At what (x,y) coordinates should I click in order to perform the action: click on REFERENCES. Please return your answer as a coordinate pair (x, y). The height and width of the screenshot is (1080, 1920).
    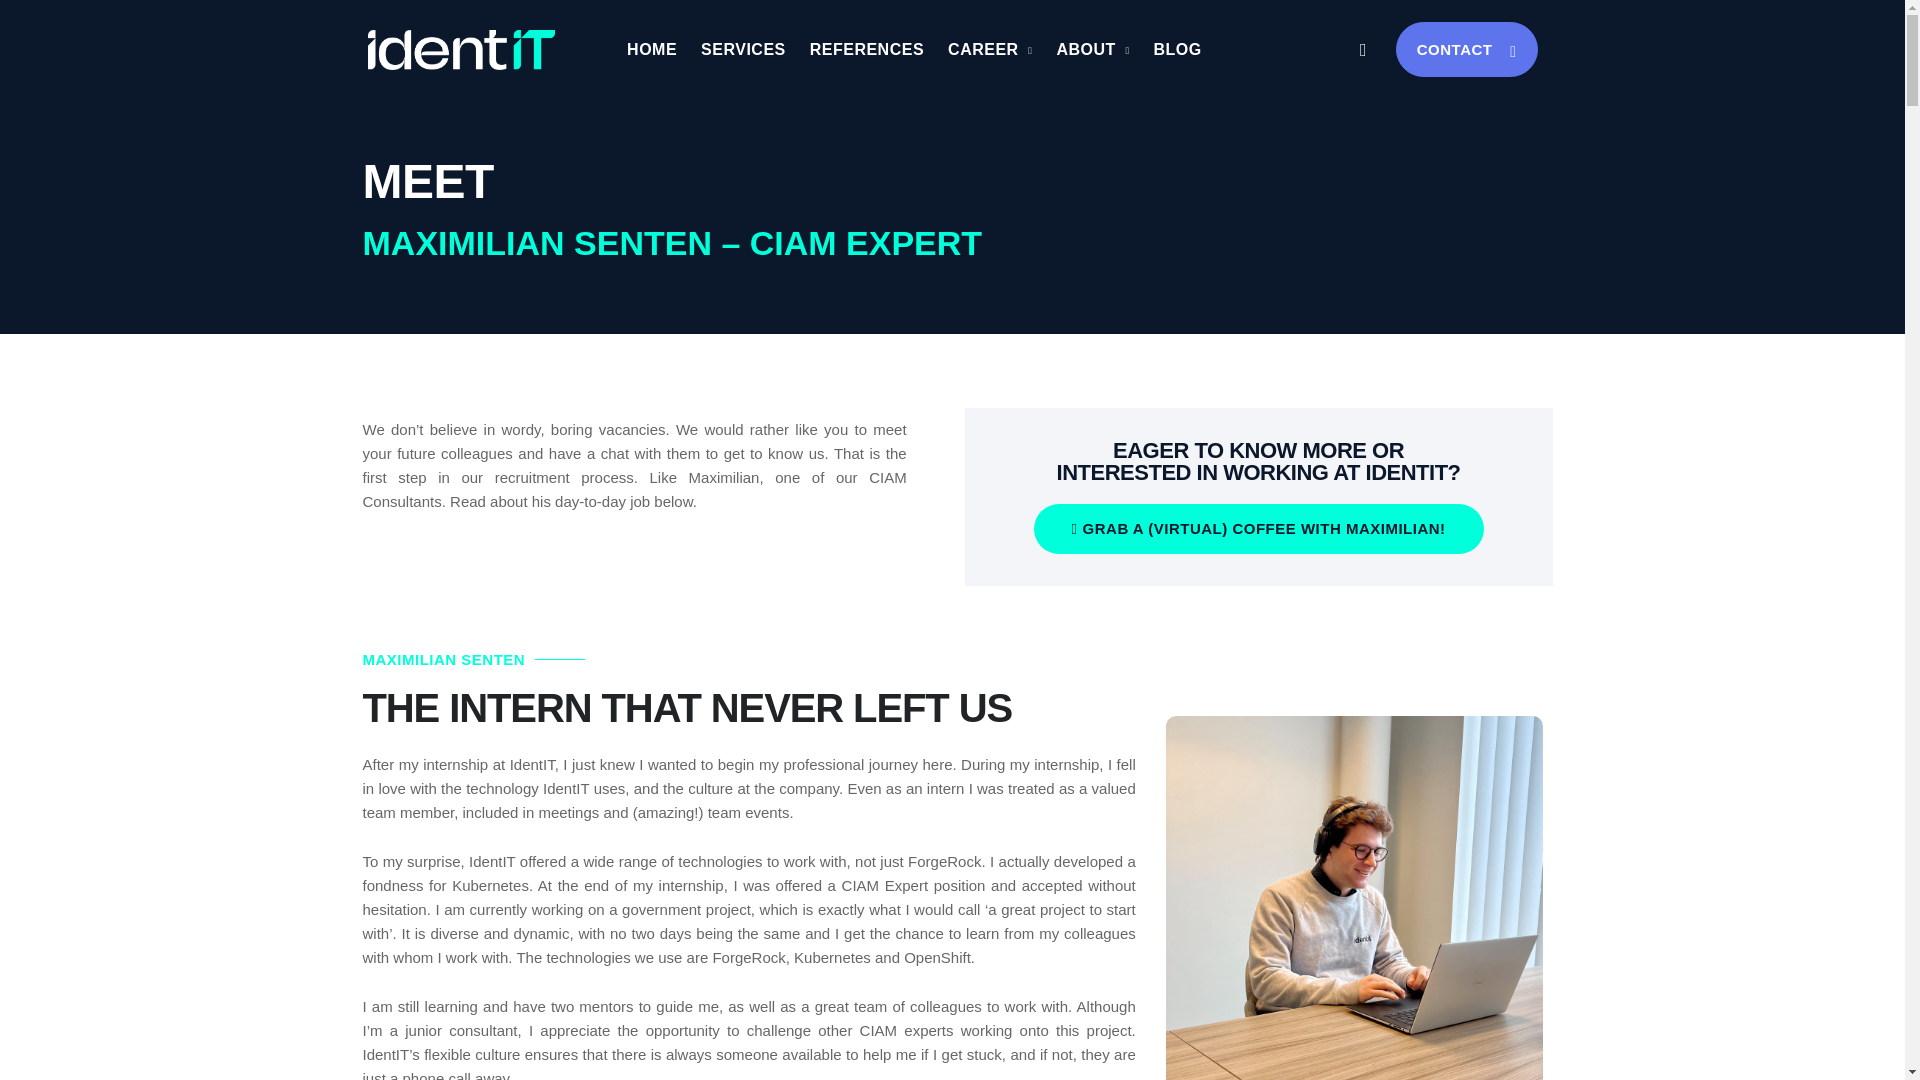
    Looking at the image, I should click on (866, 50).